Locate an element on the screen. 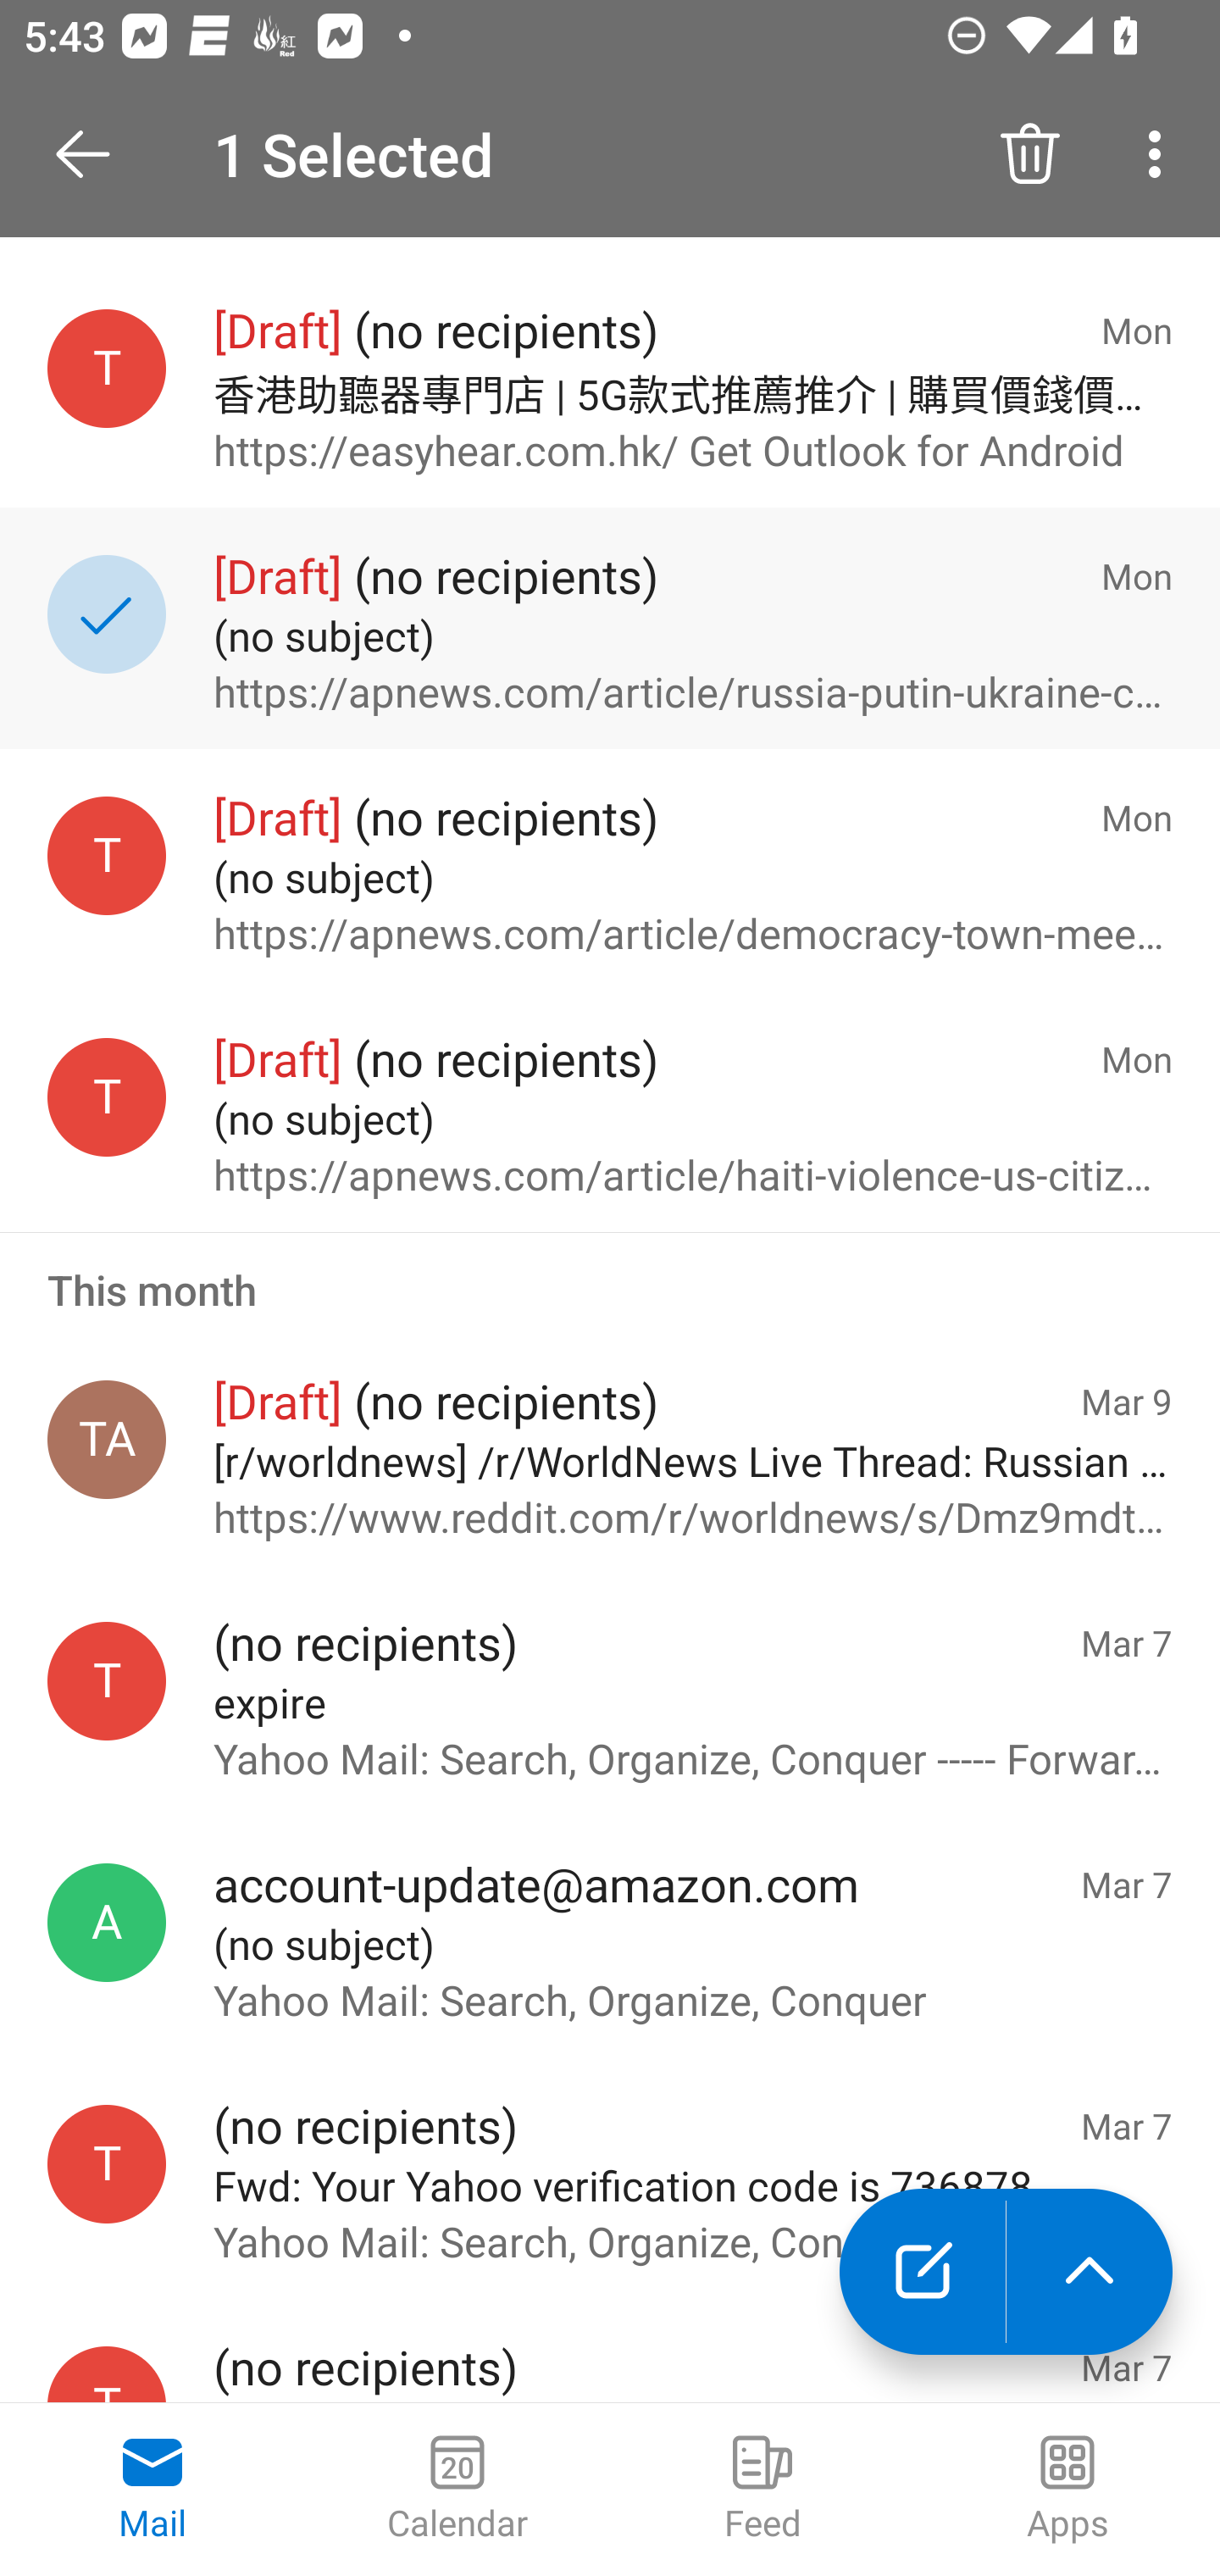  Feed is located at coordinates (762, 2490).